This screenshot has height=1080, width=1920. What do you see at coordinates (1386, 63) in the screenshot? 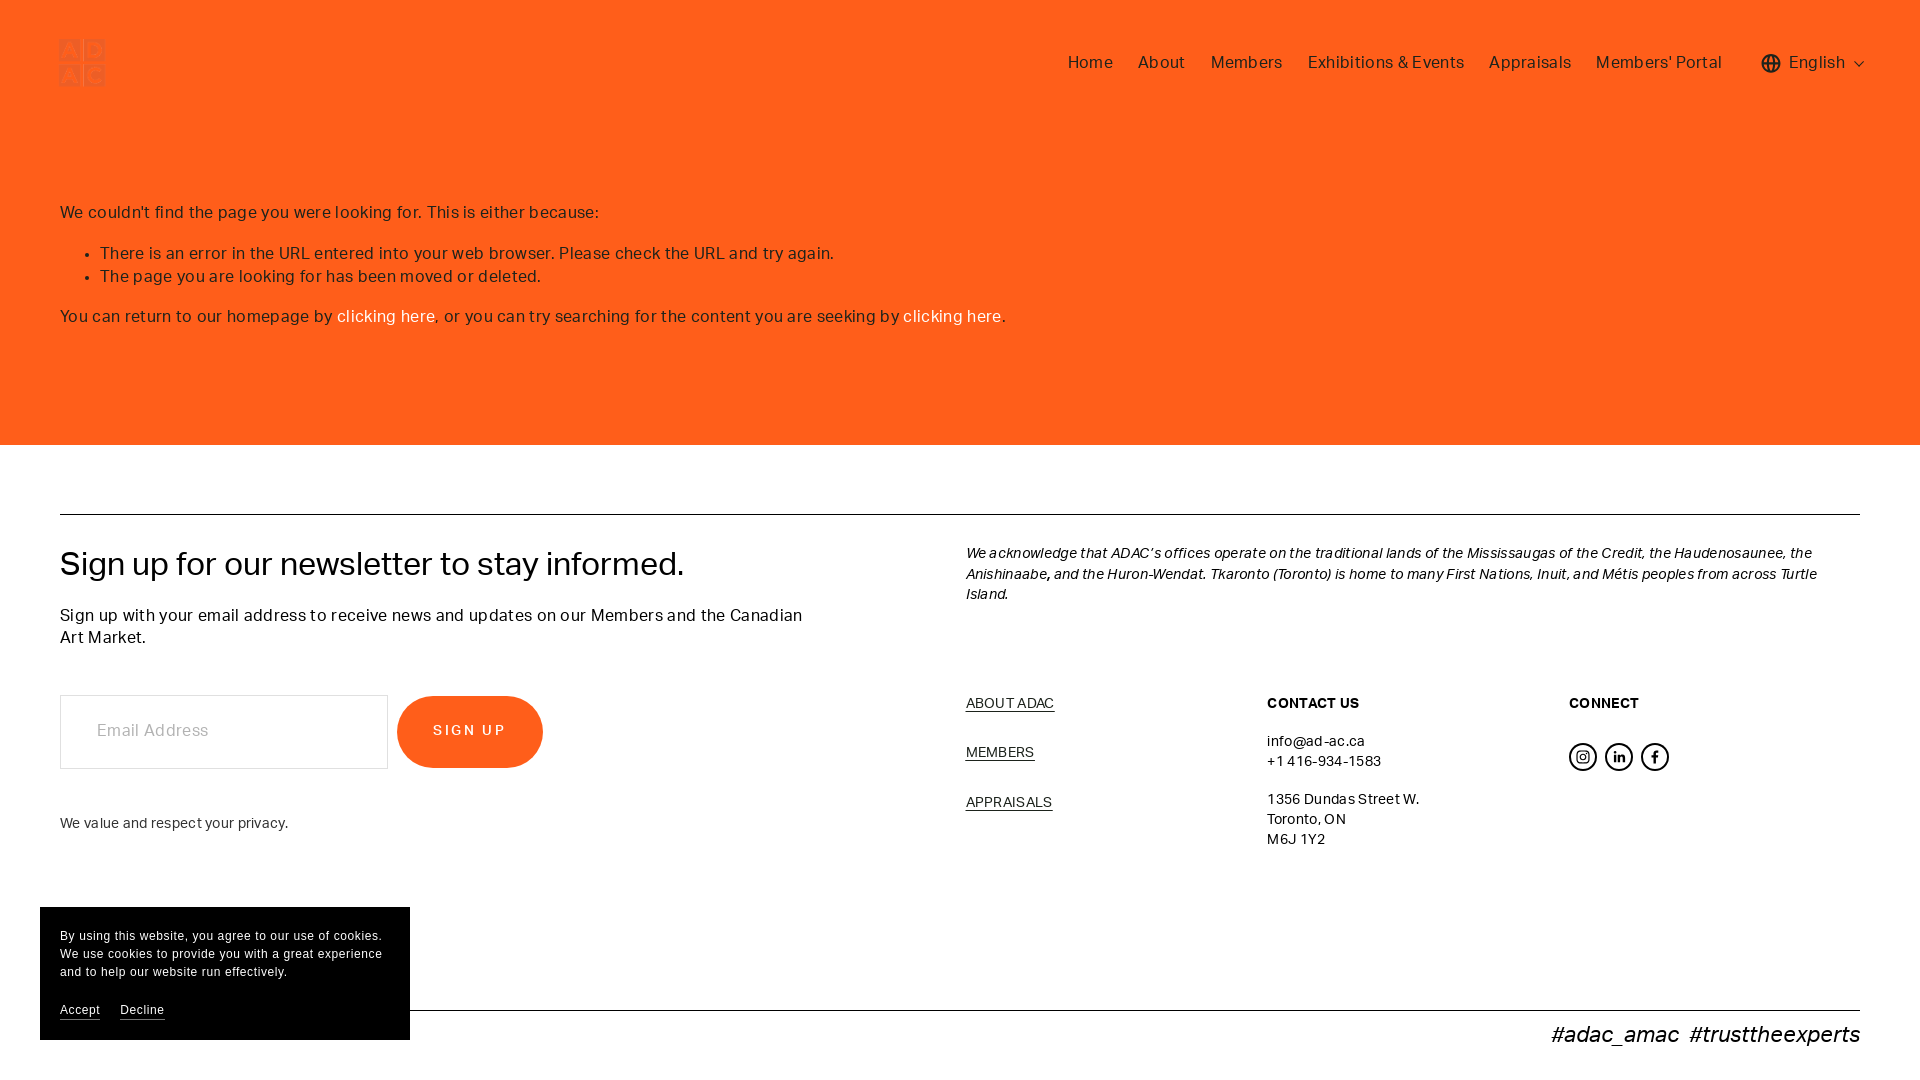
I see `Exhibitions & Events` at bounding box center [1386, 63].